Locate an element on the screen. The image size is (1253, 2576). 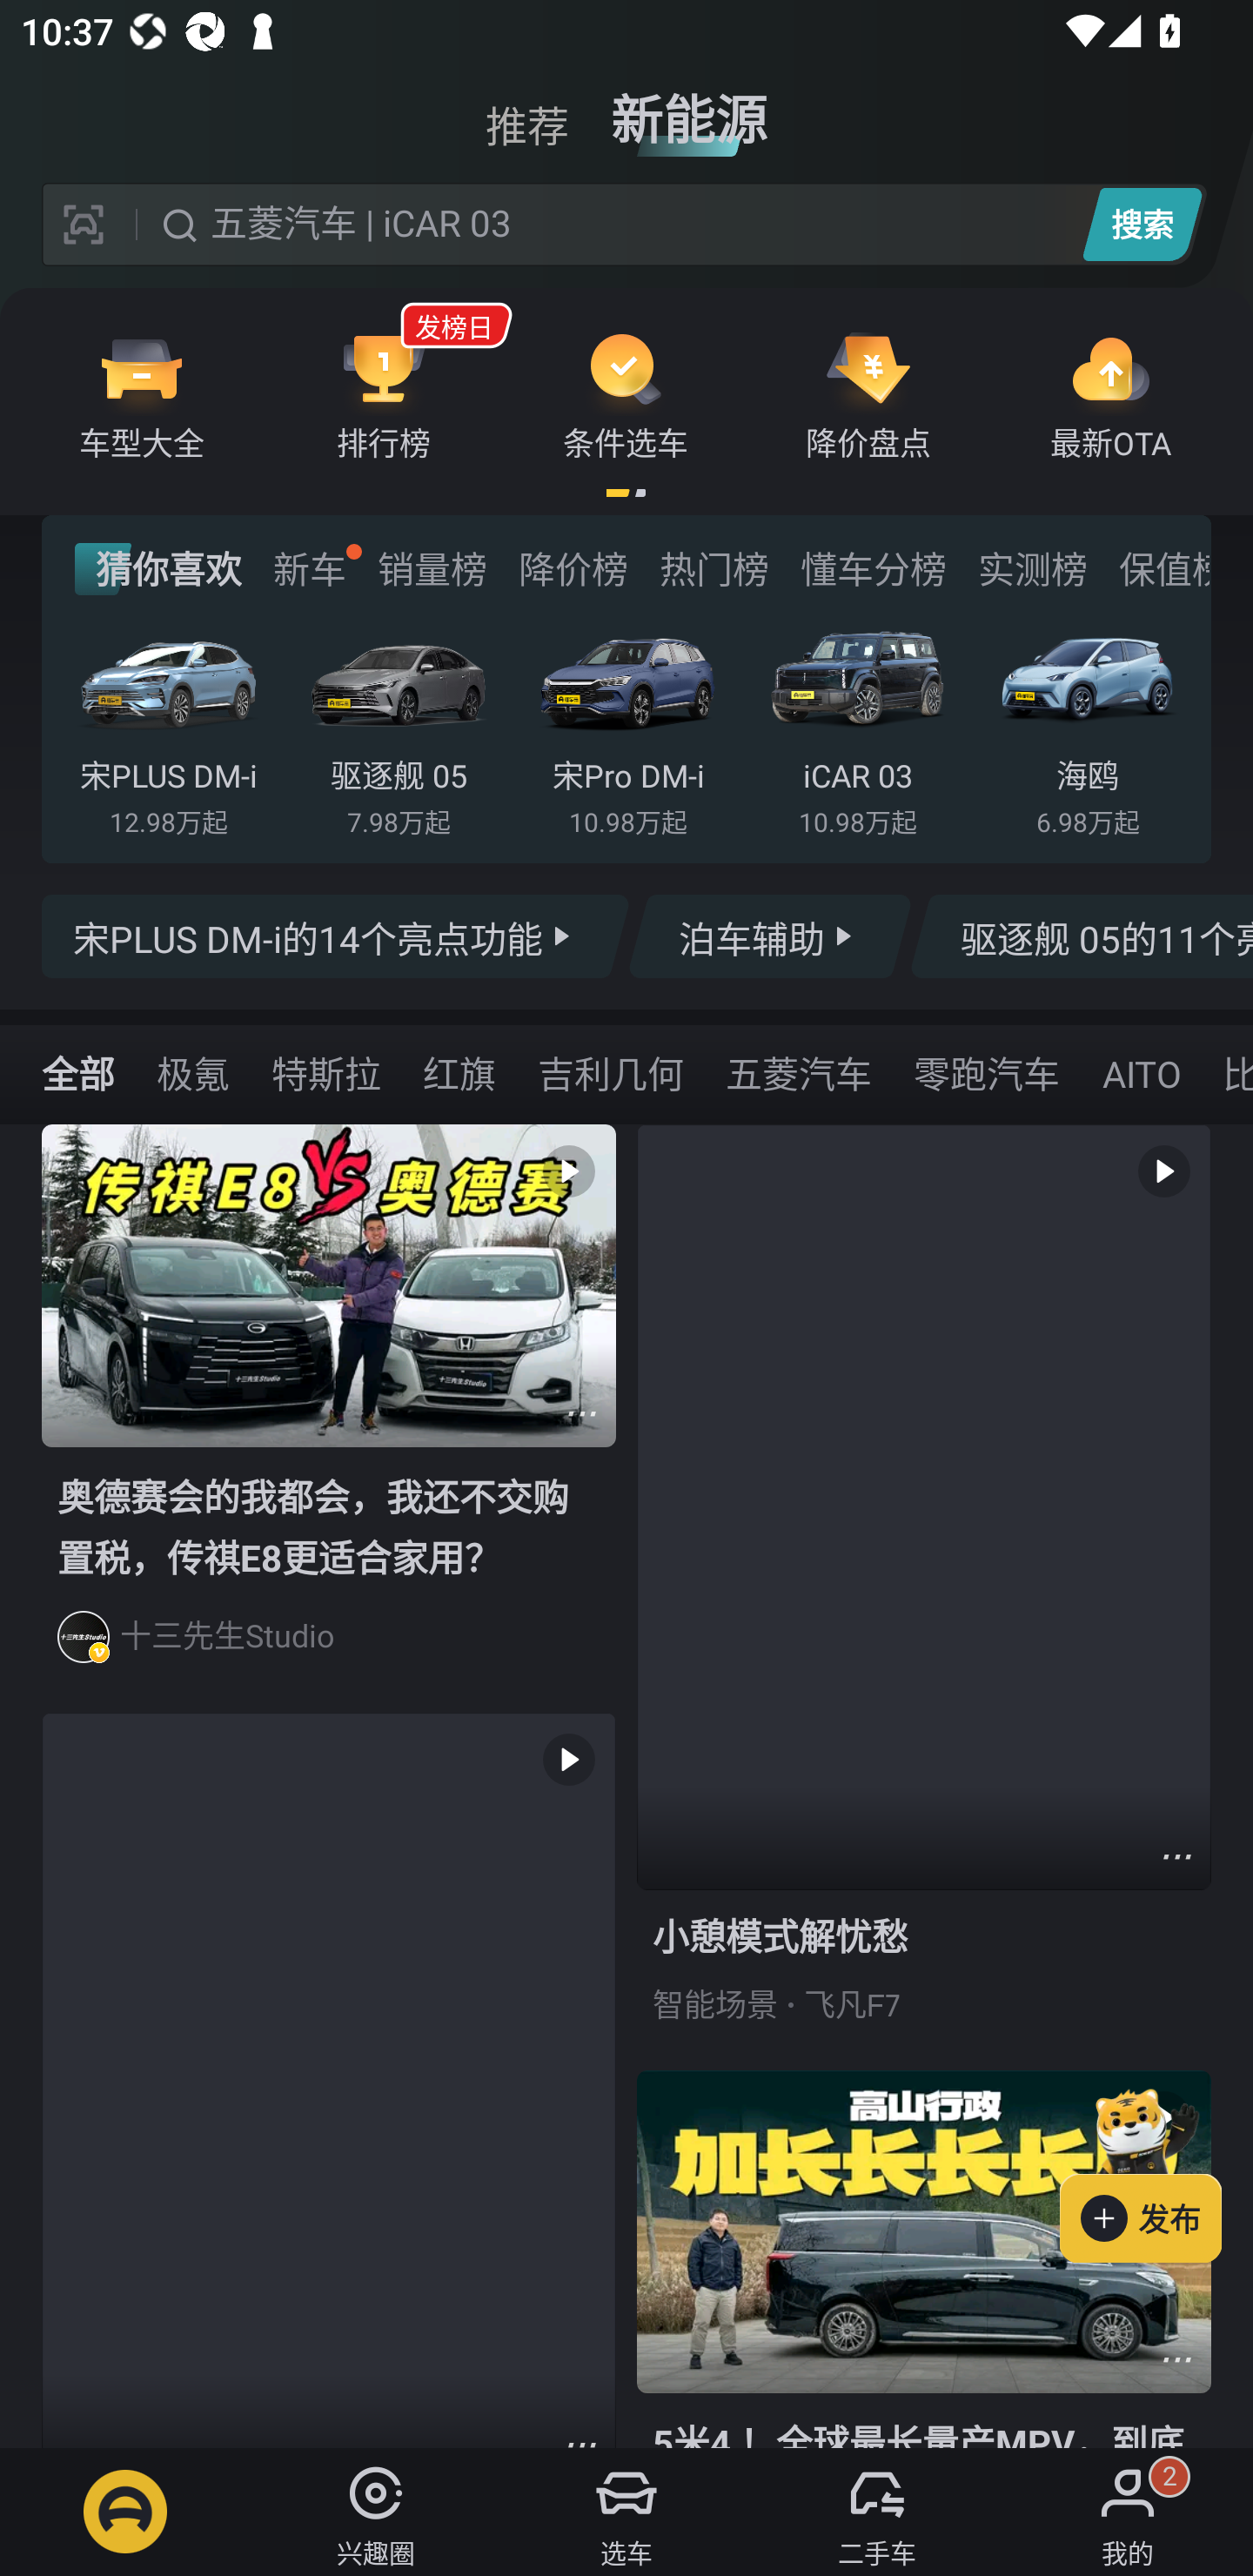
搜索 is located at coordinates (1142, 224).